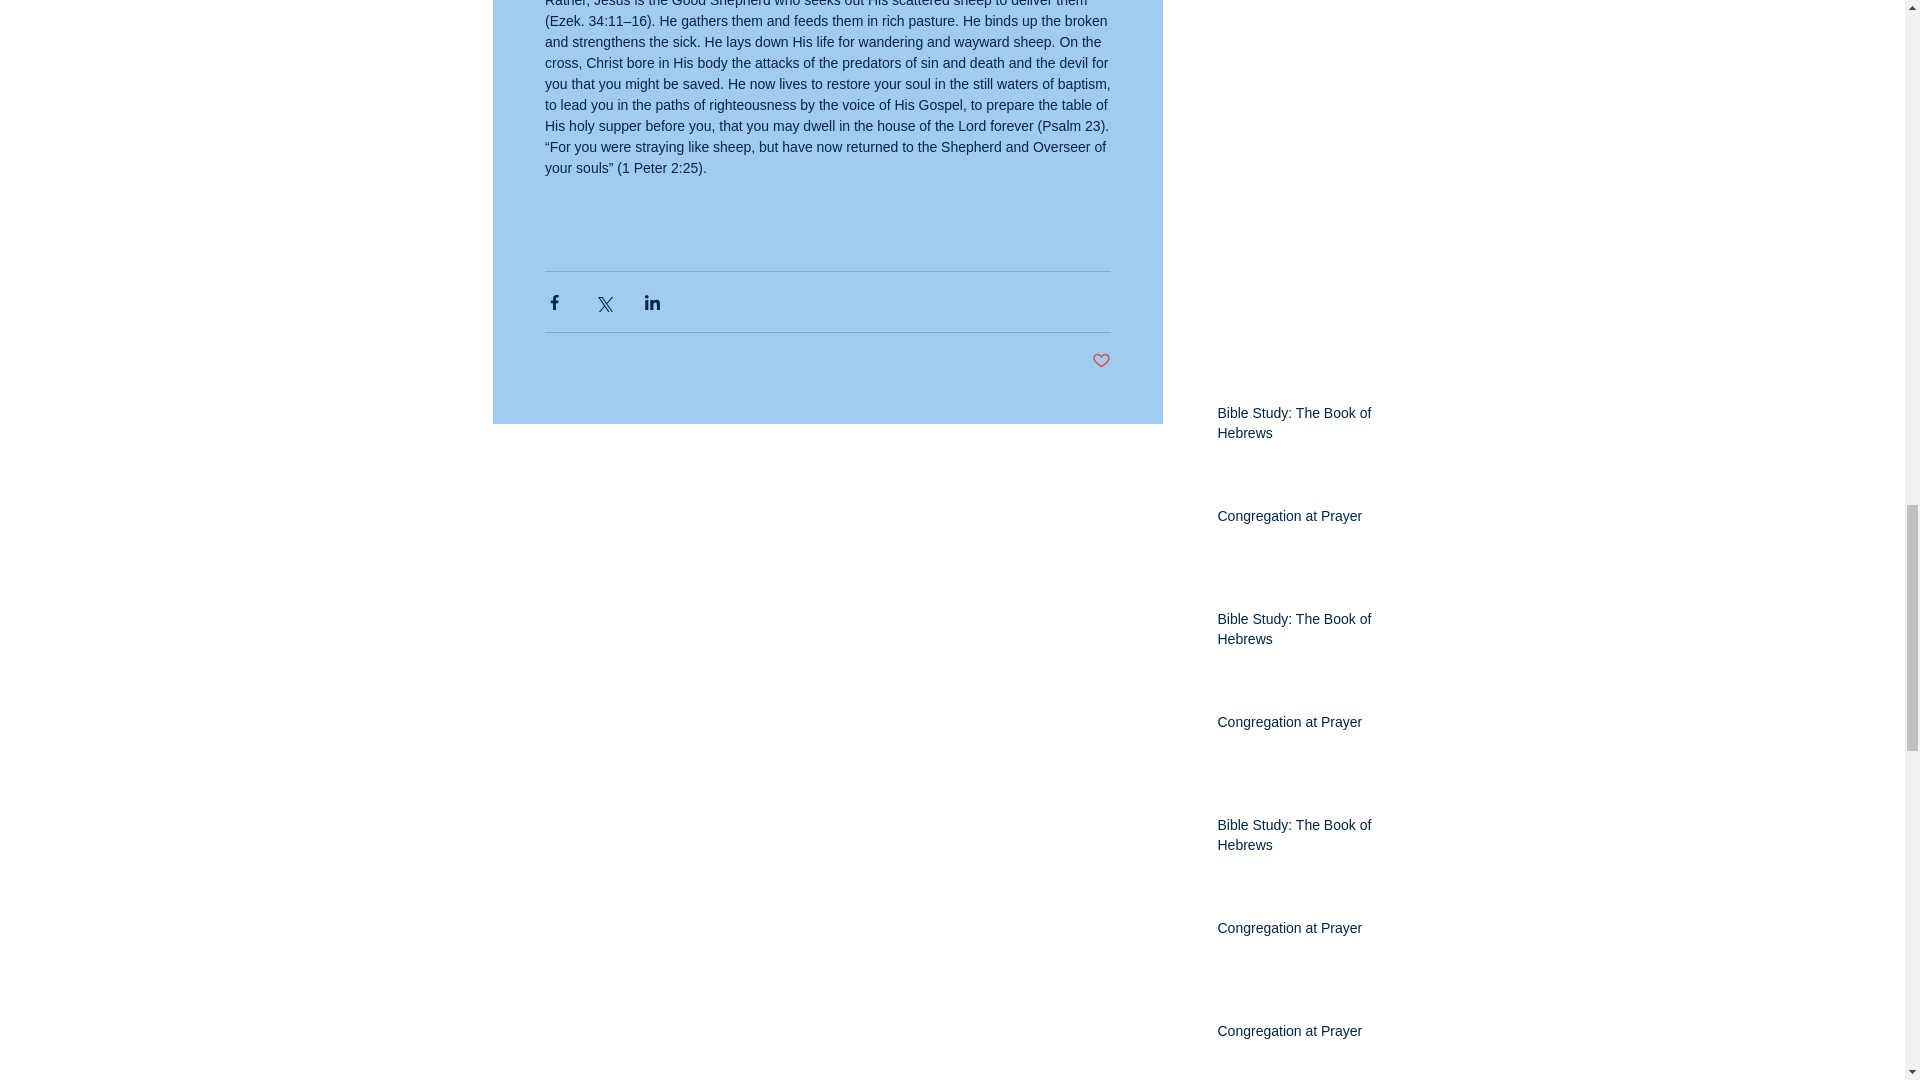  I want to click on Bible Study: The Book of Hebrews, so click(1308, 839).